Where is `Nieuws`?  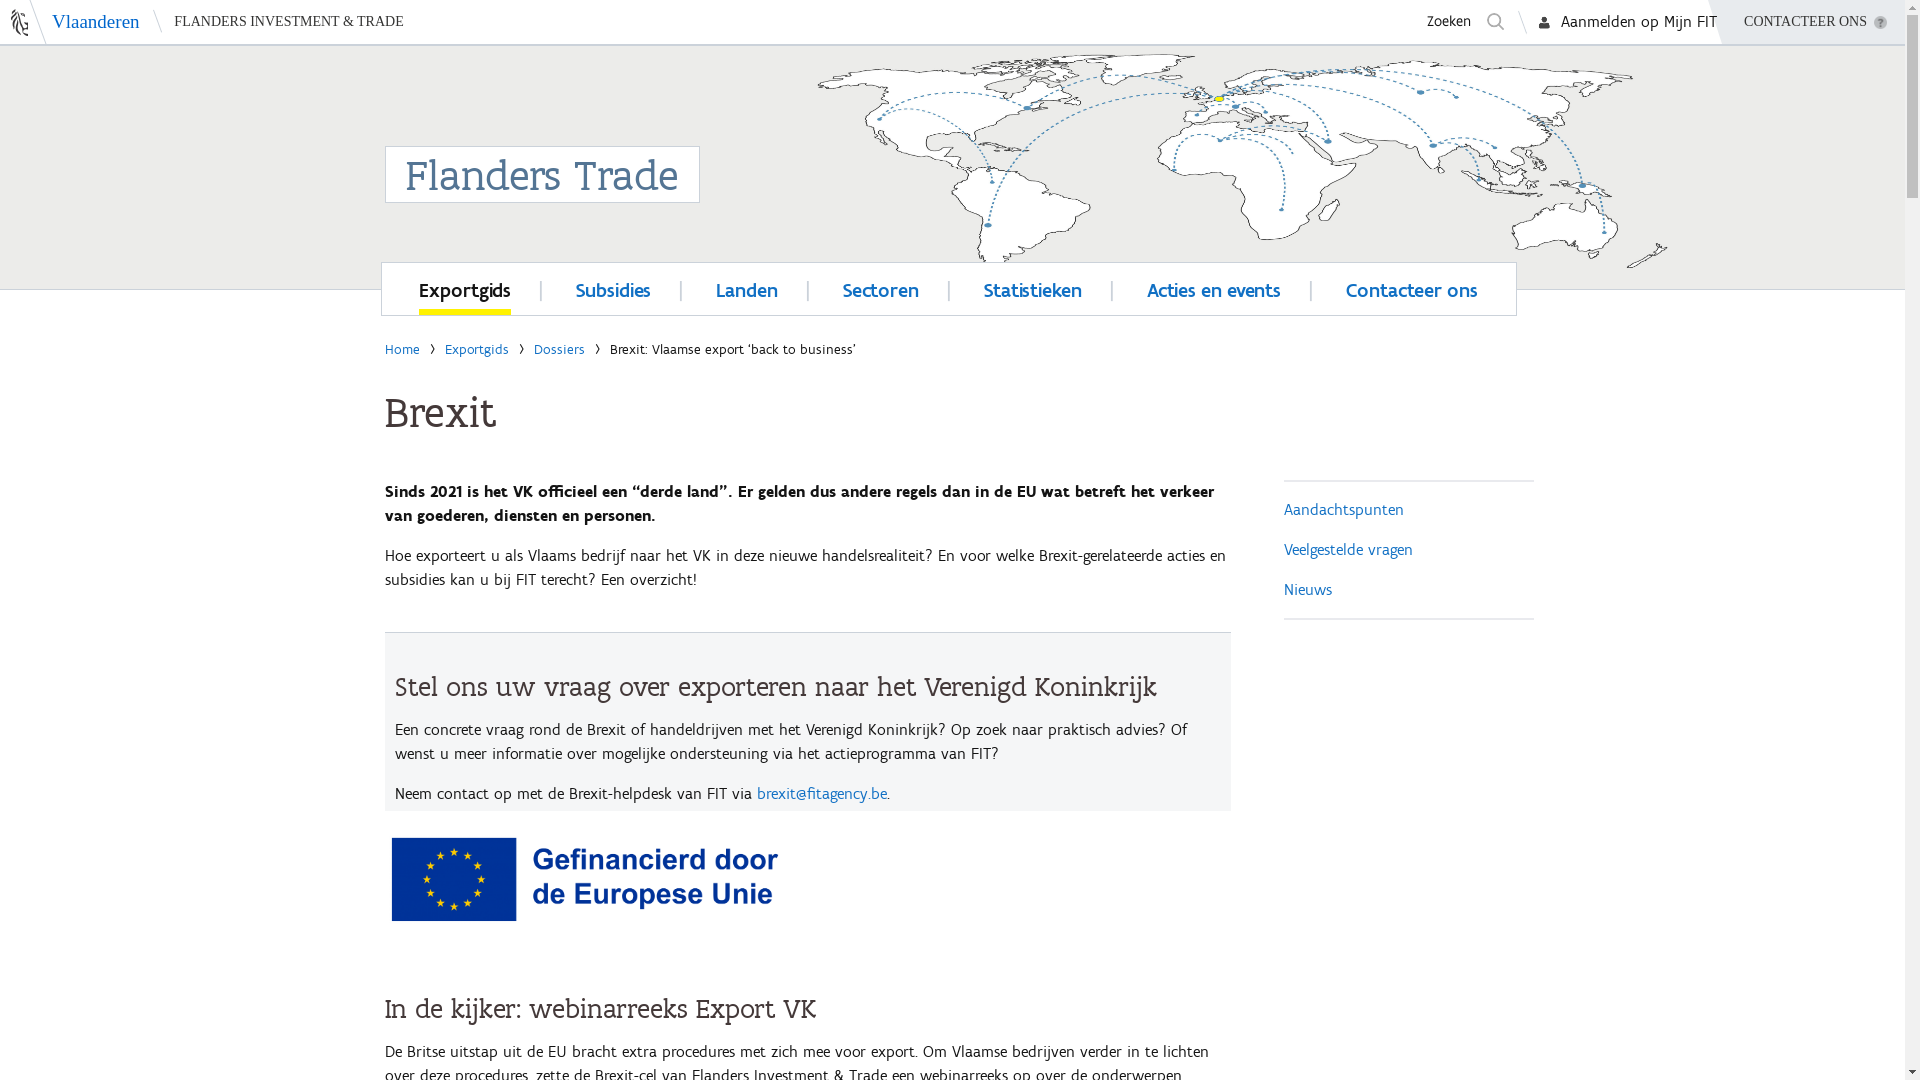
Nieuws is located at coordinates (1308, 590).